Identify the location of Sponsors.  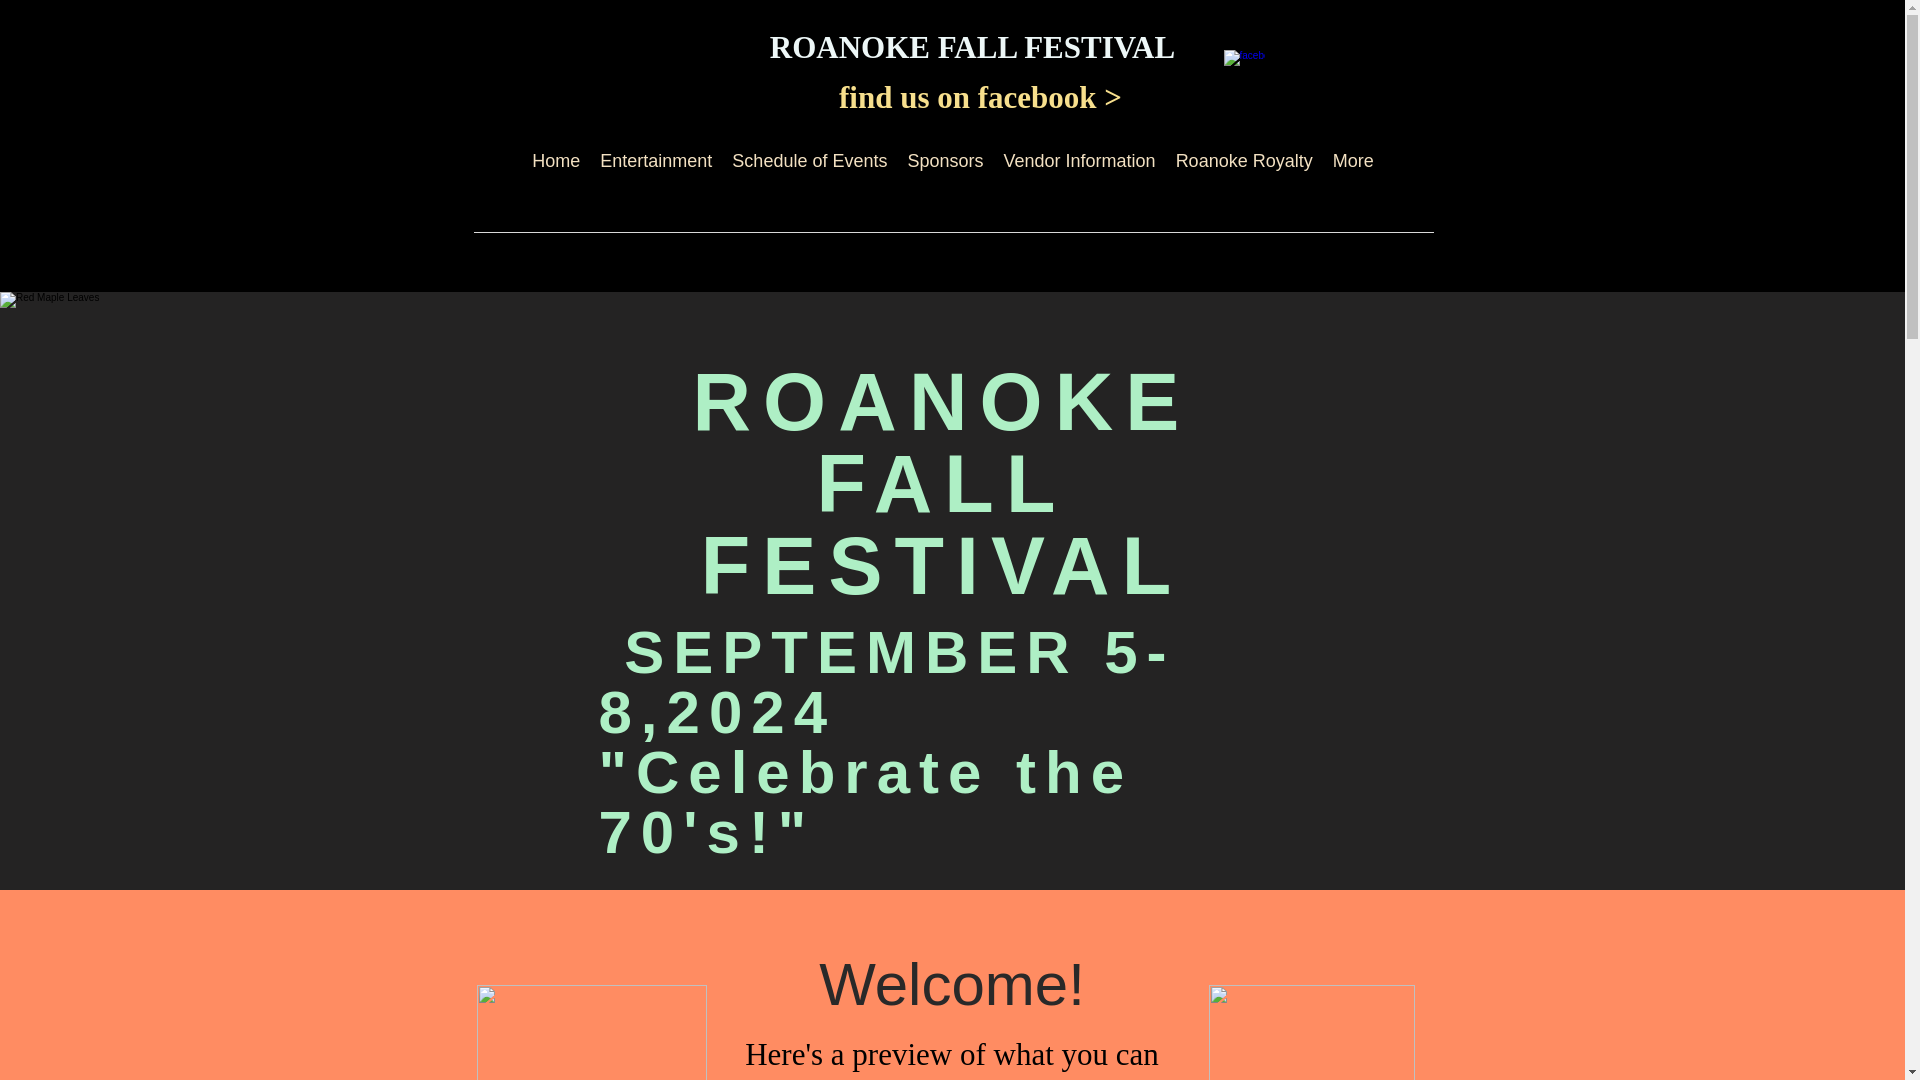
(944, 179).